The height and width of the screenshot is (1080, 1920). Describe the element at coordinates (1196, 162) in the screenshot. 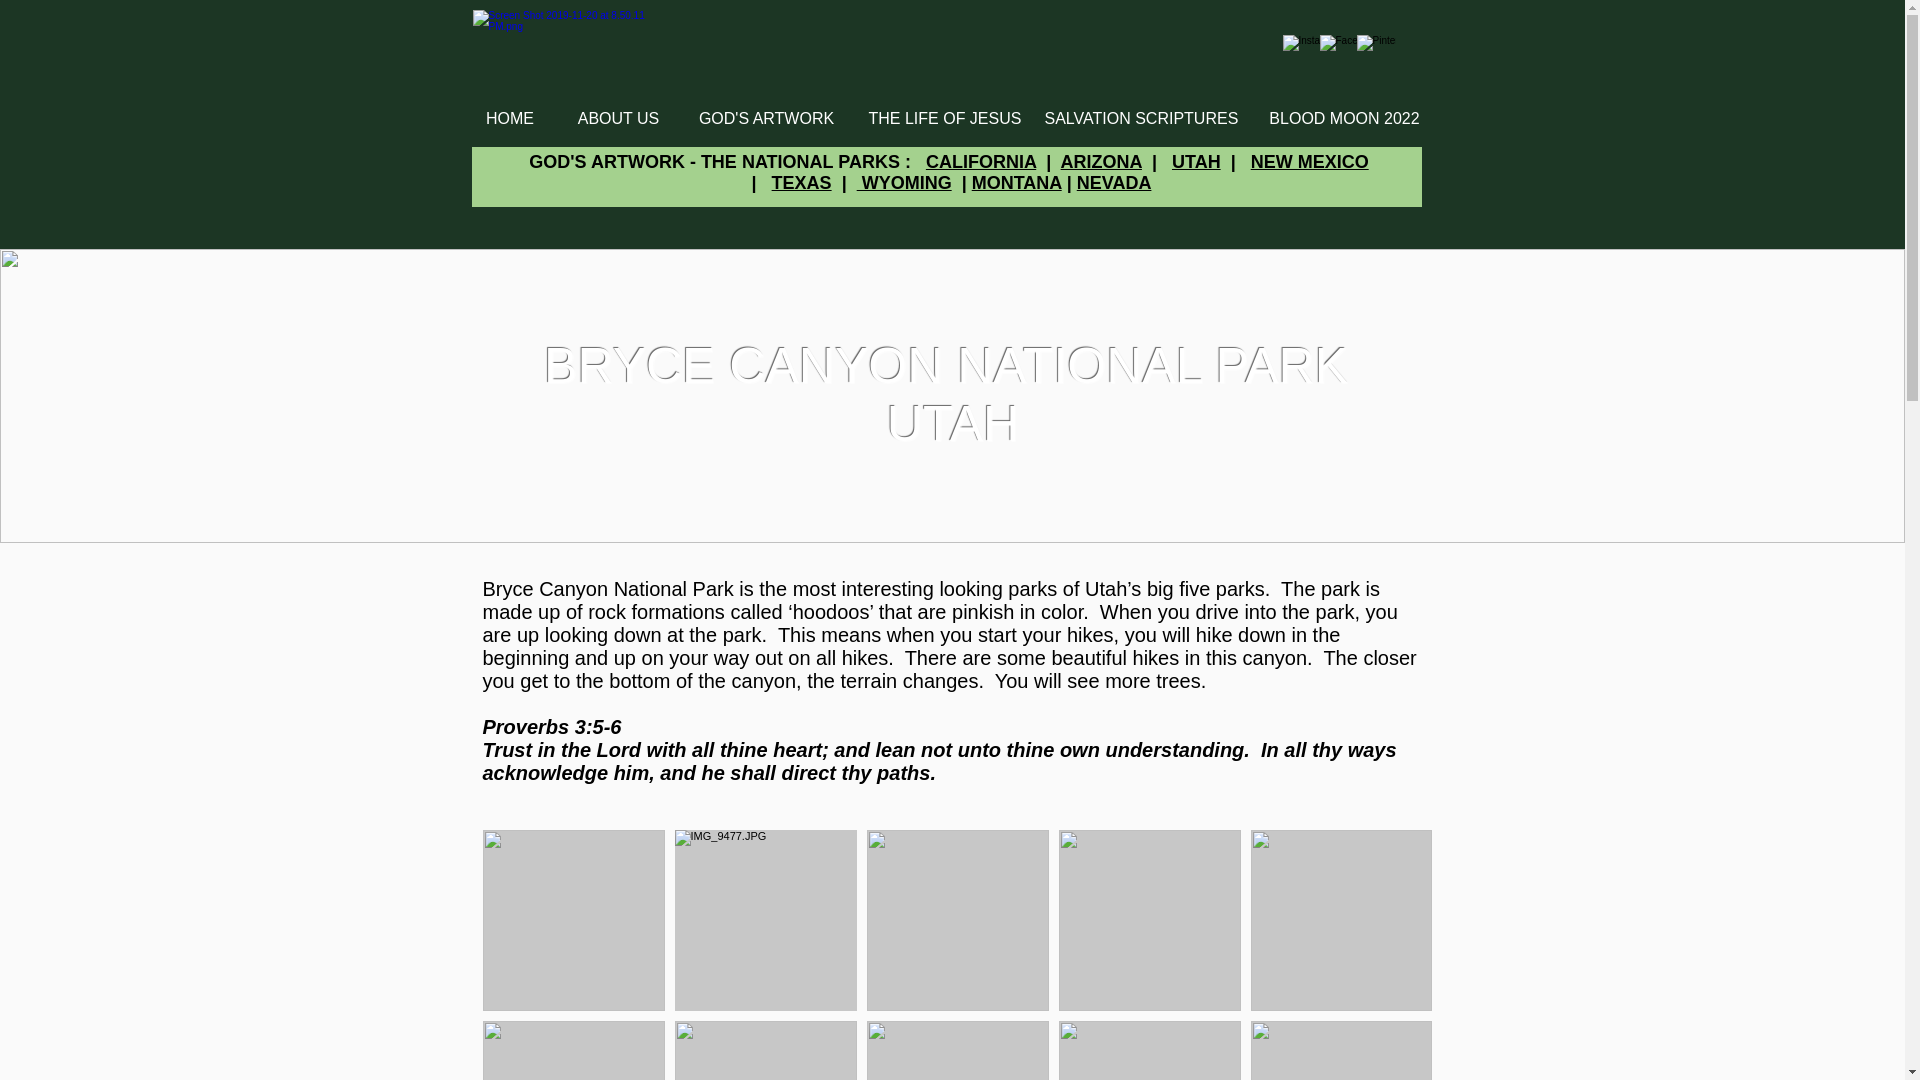

I see `UTAH` at that location.